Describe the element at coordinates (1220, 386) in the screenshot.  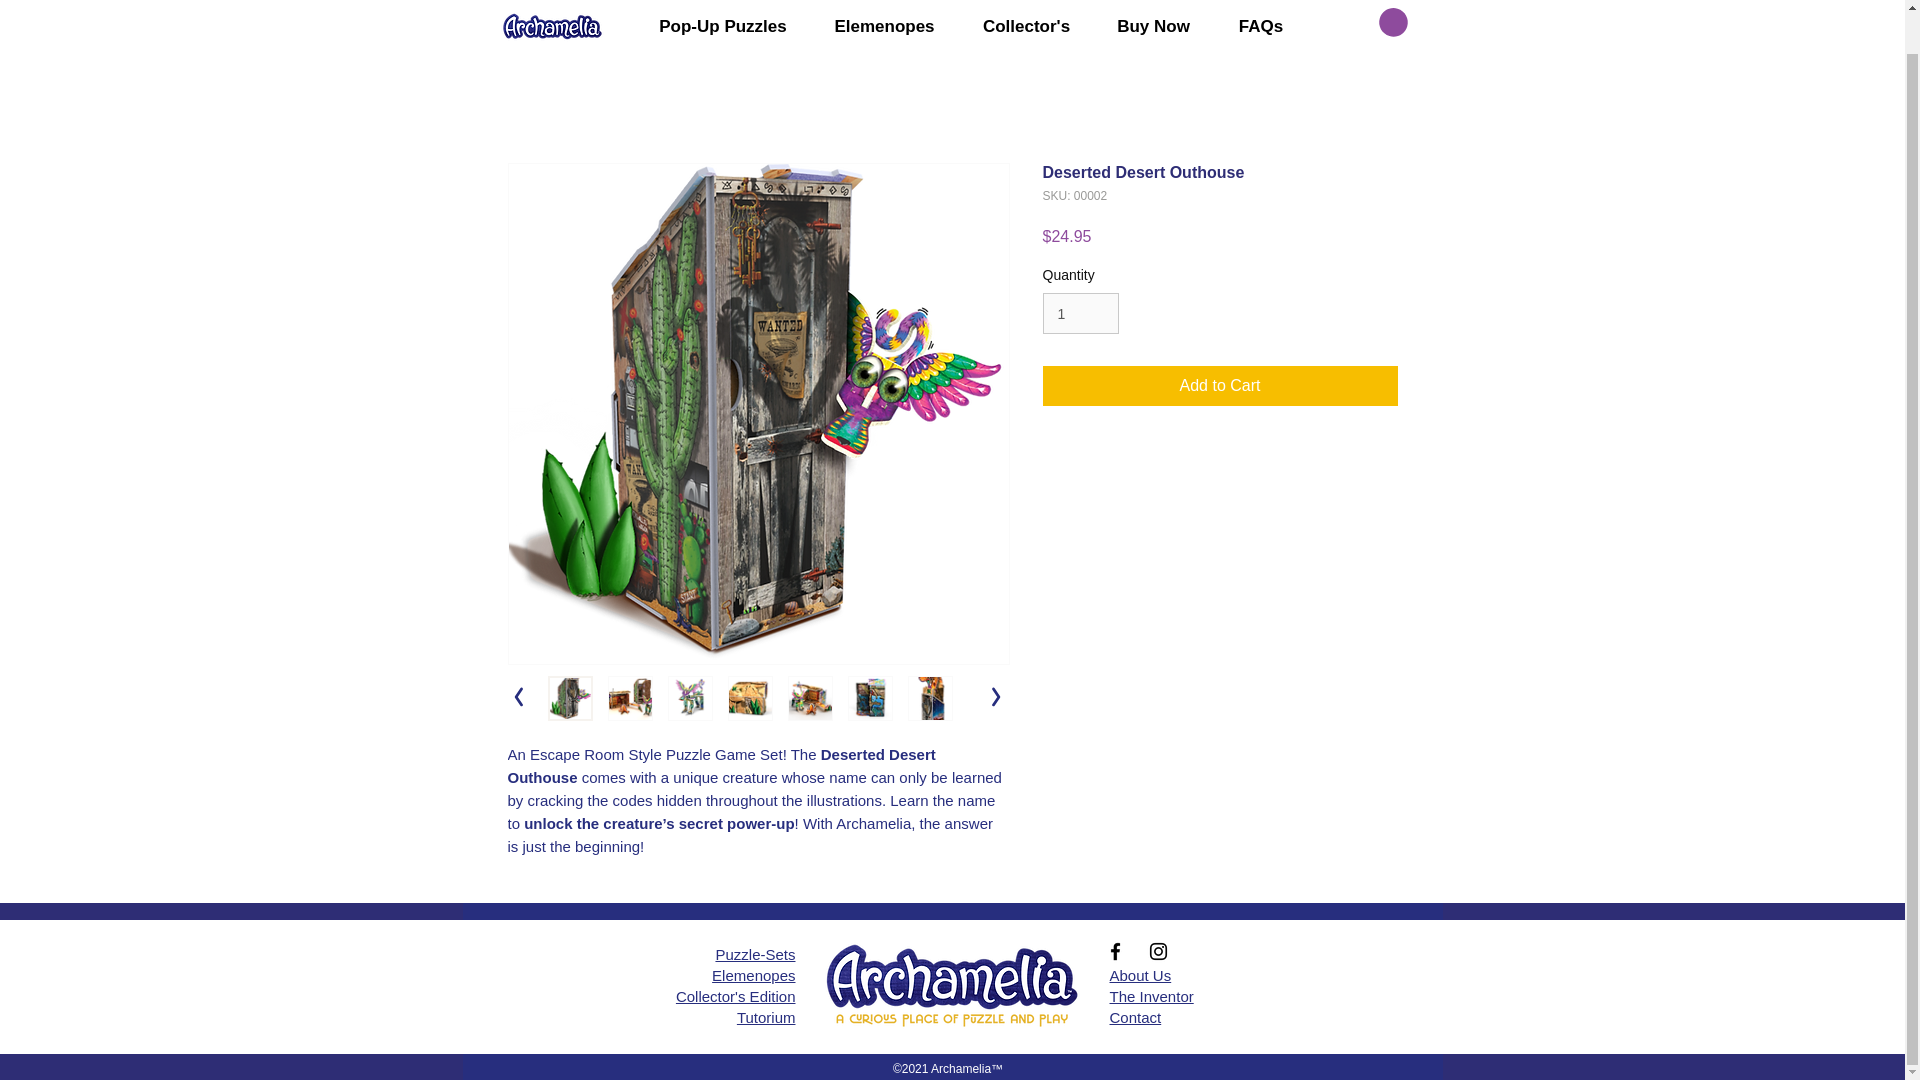
I see `Add to Cart` at that location.